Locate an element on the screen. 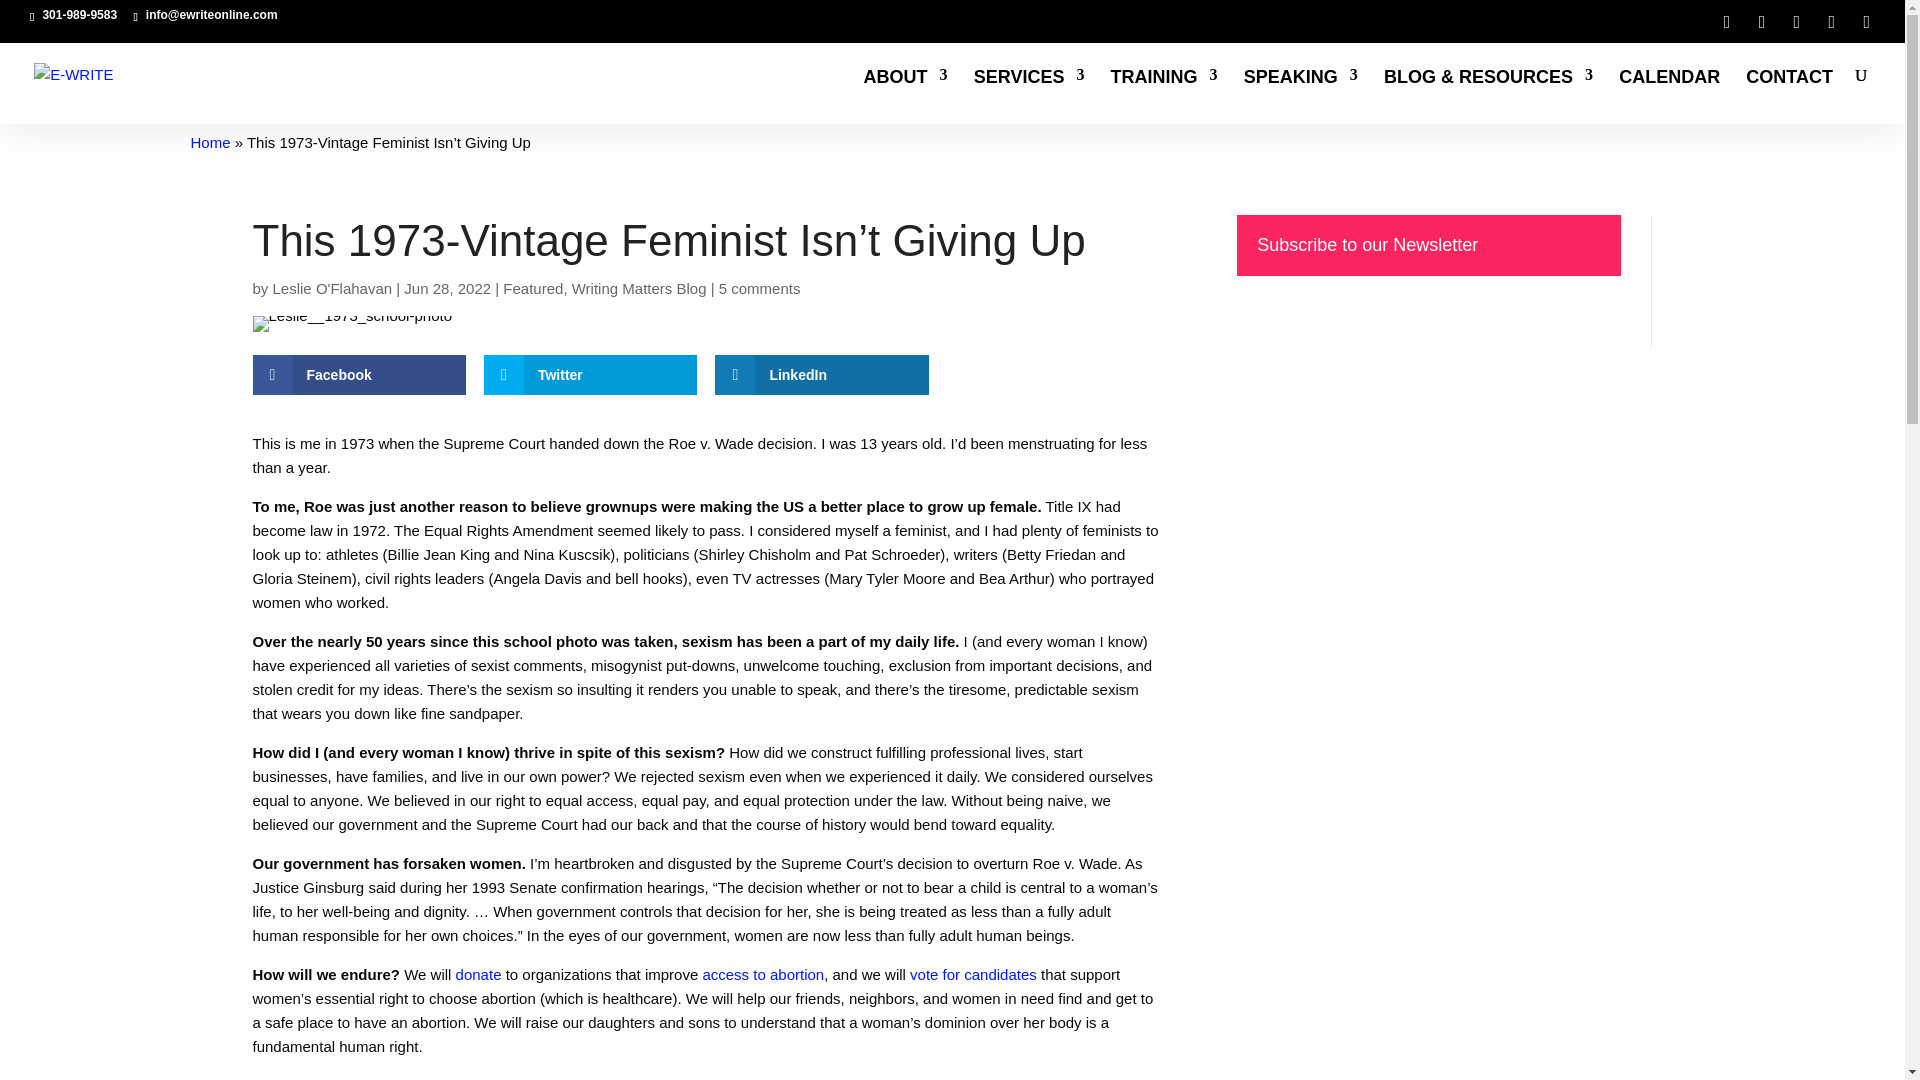 The width and height of the screenshot is (1920, 1080). CALENDAR is located at coordinates (1669, 97).